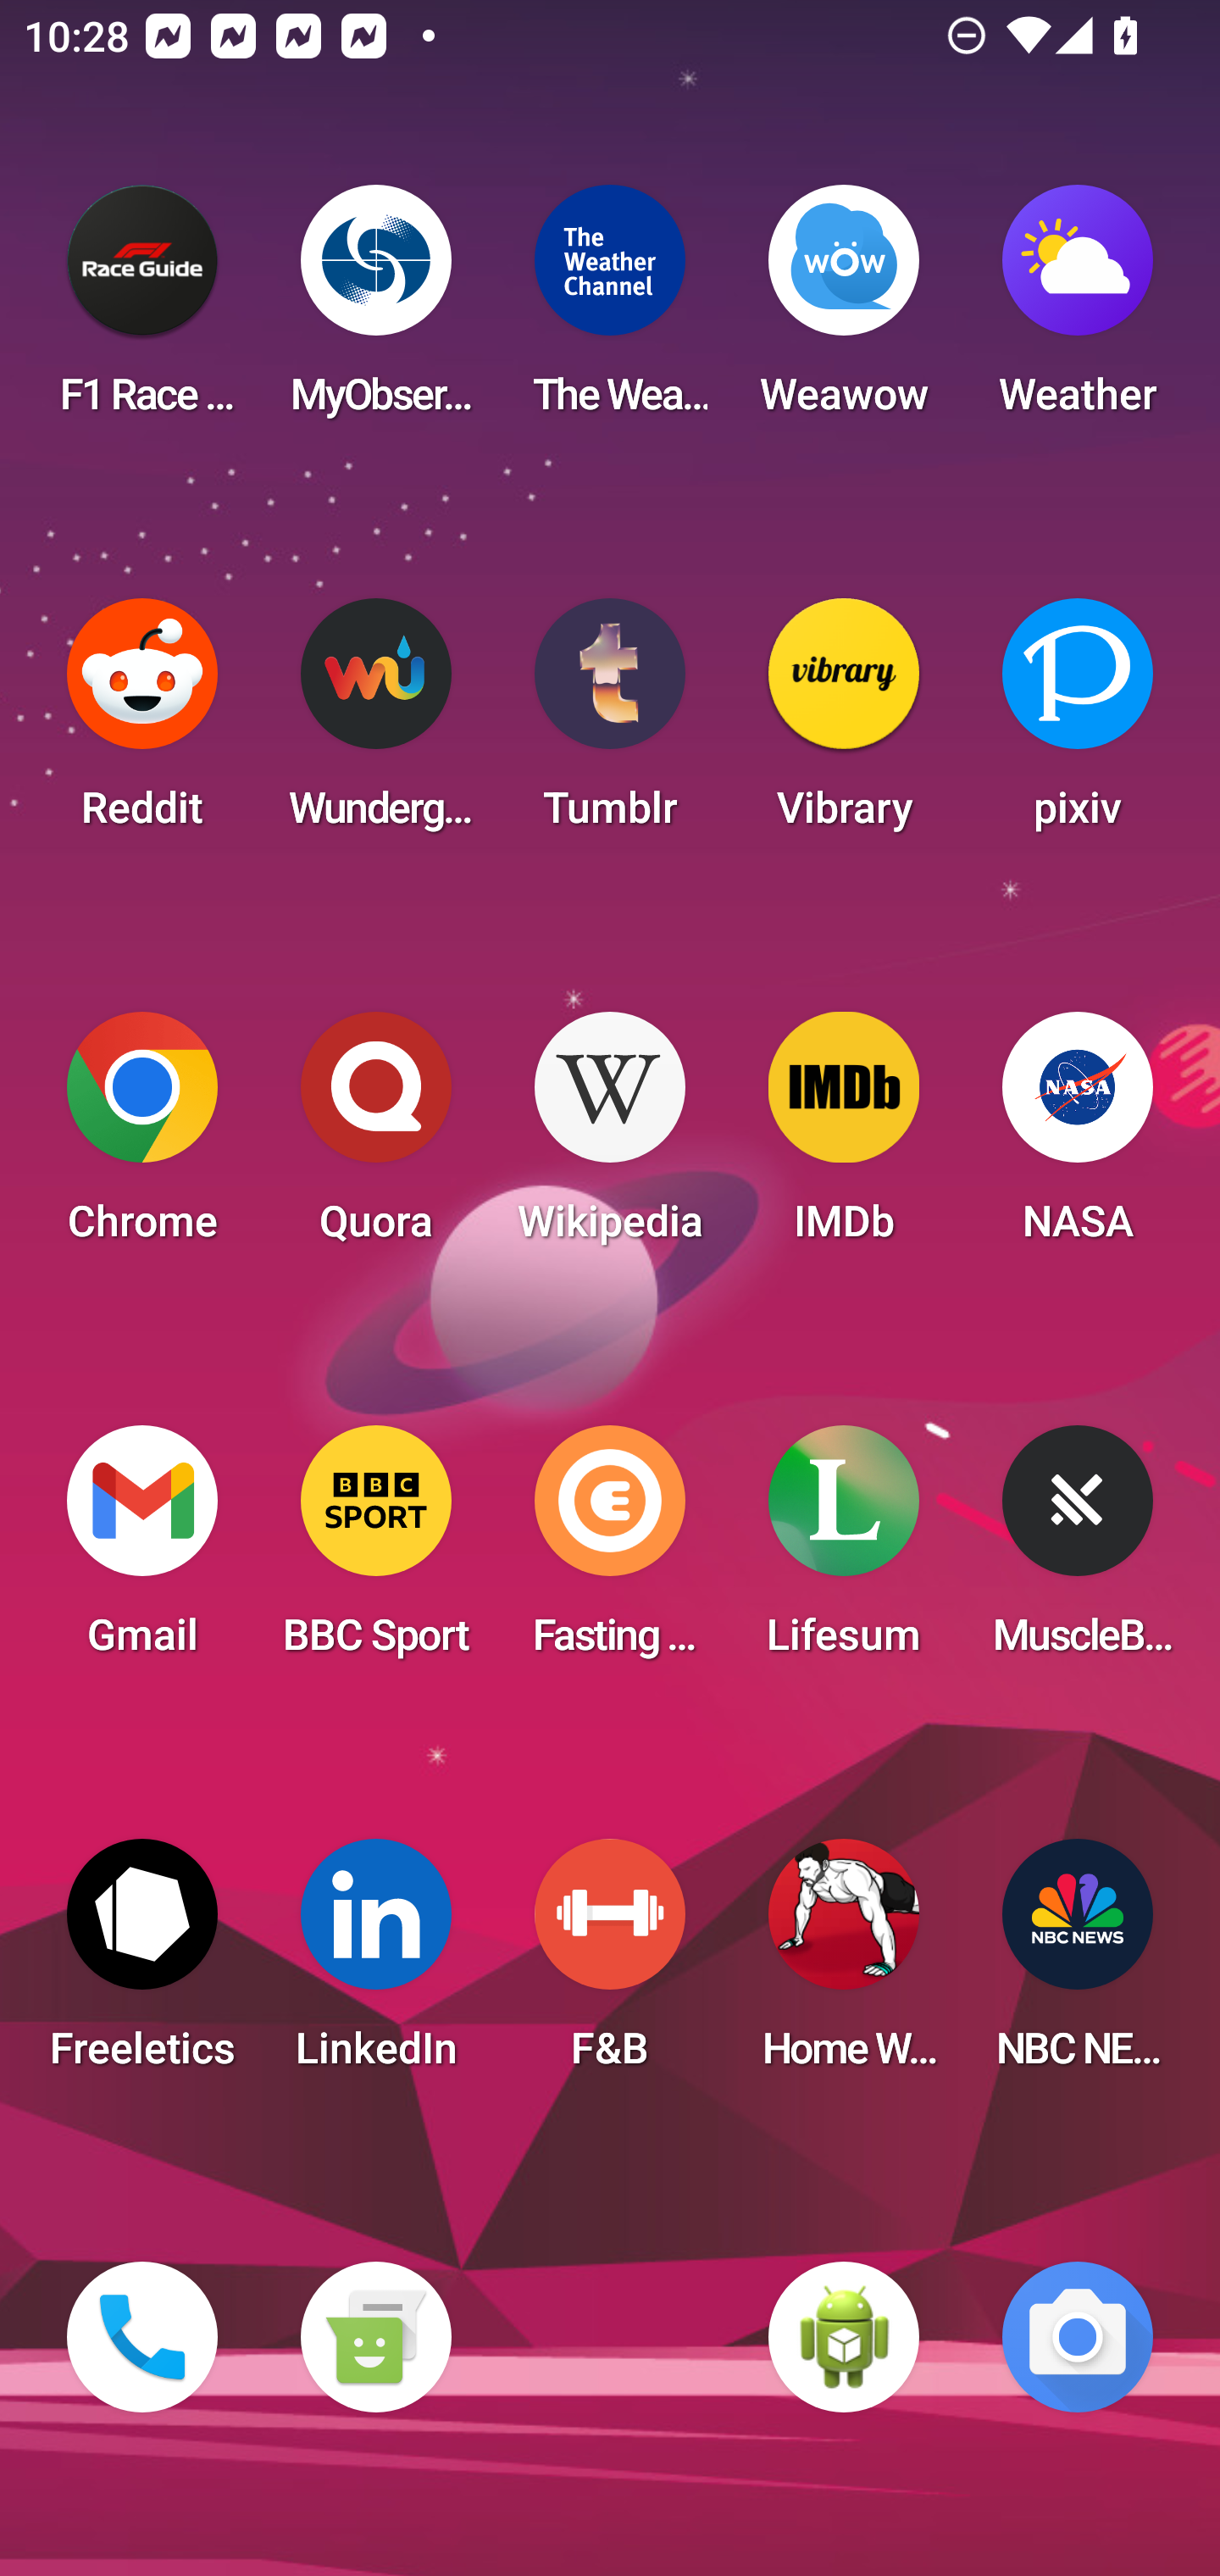  Describe the element at coordinates (1078, 2337) in the screenshot. I see `Camera` at that location.